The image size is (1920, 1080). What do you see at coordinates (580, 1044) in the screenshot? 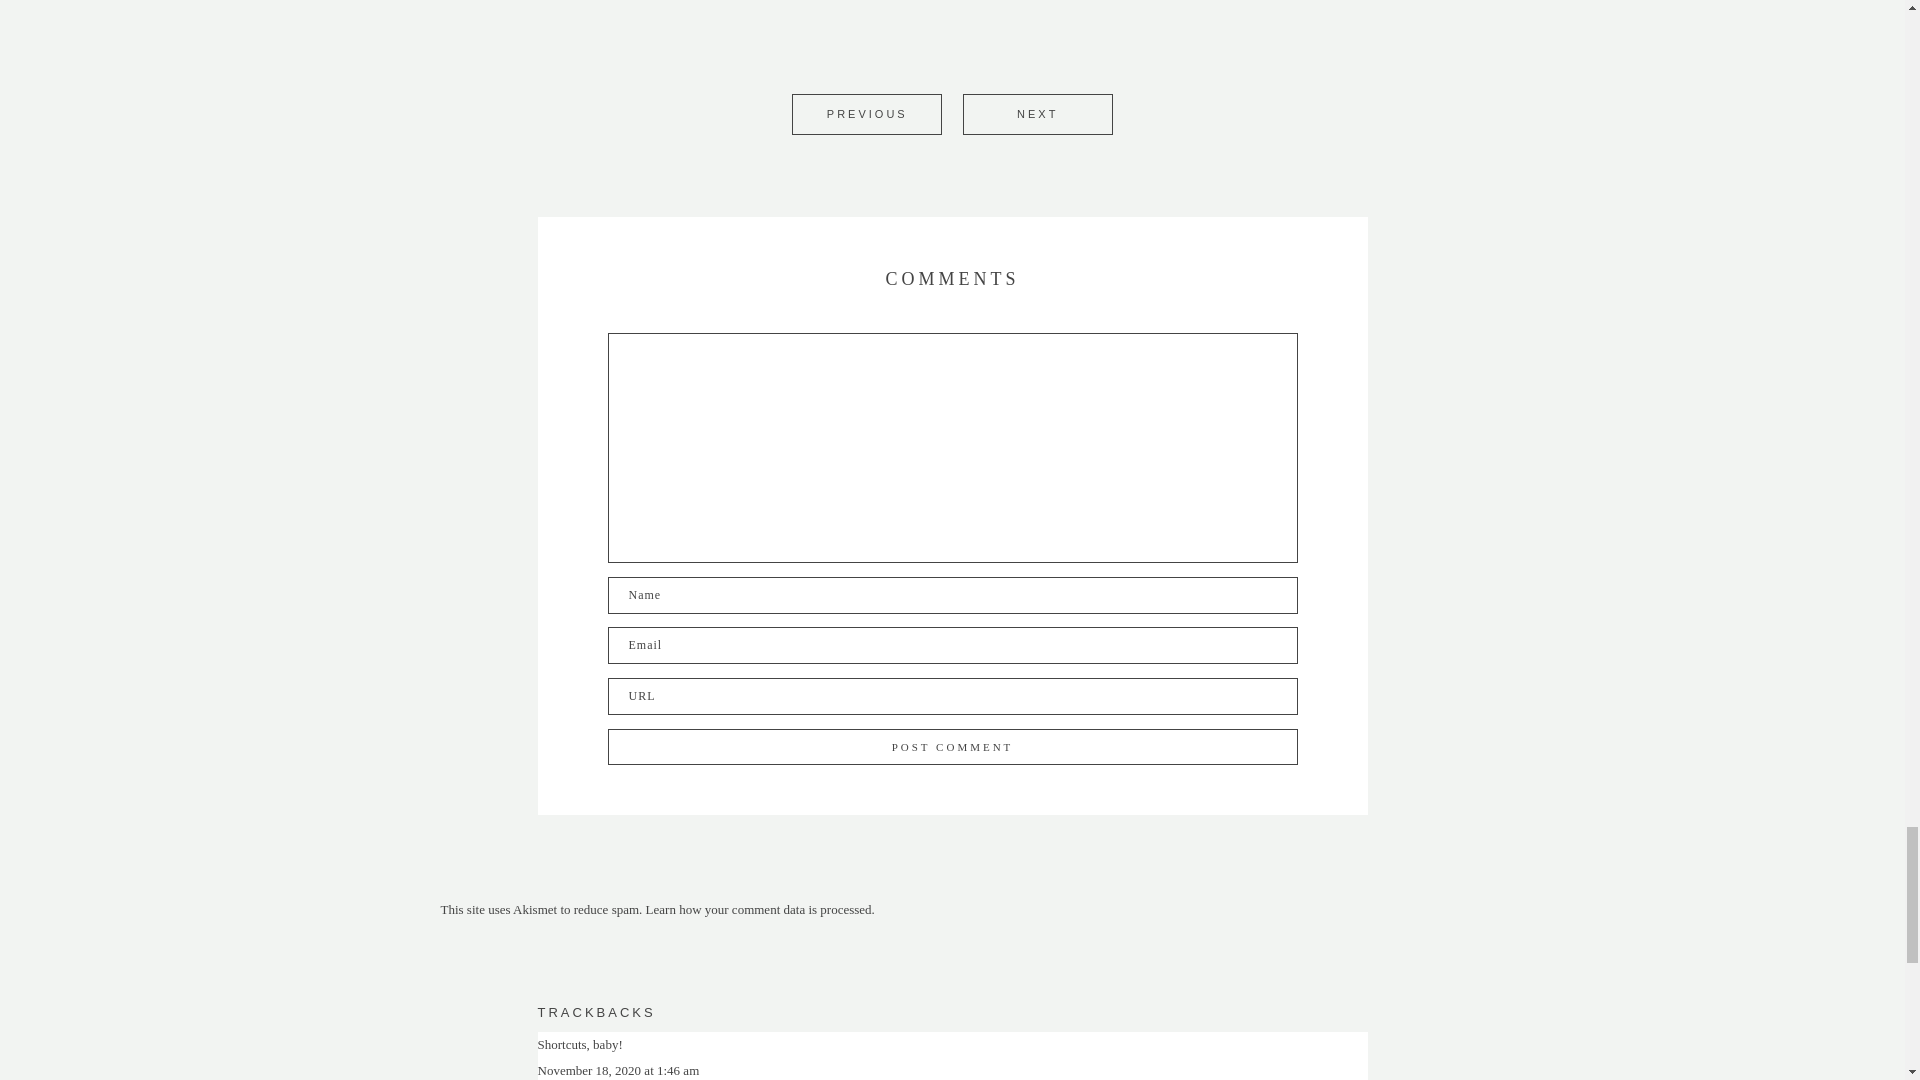
I see `Shortcuts, baby!` at bounding box center [580, 1044].